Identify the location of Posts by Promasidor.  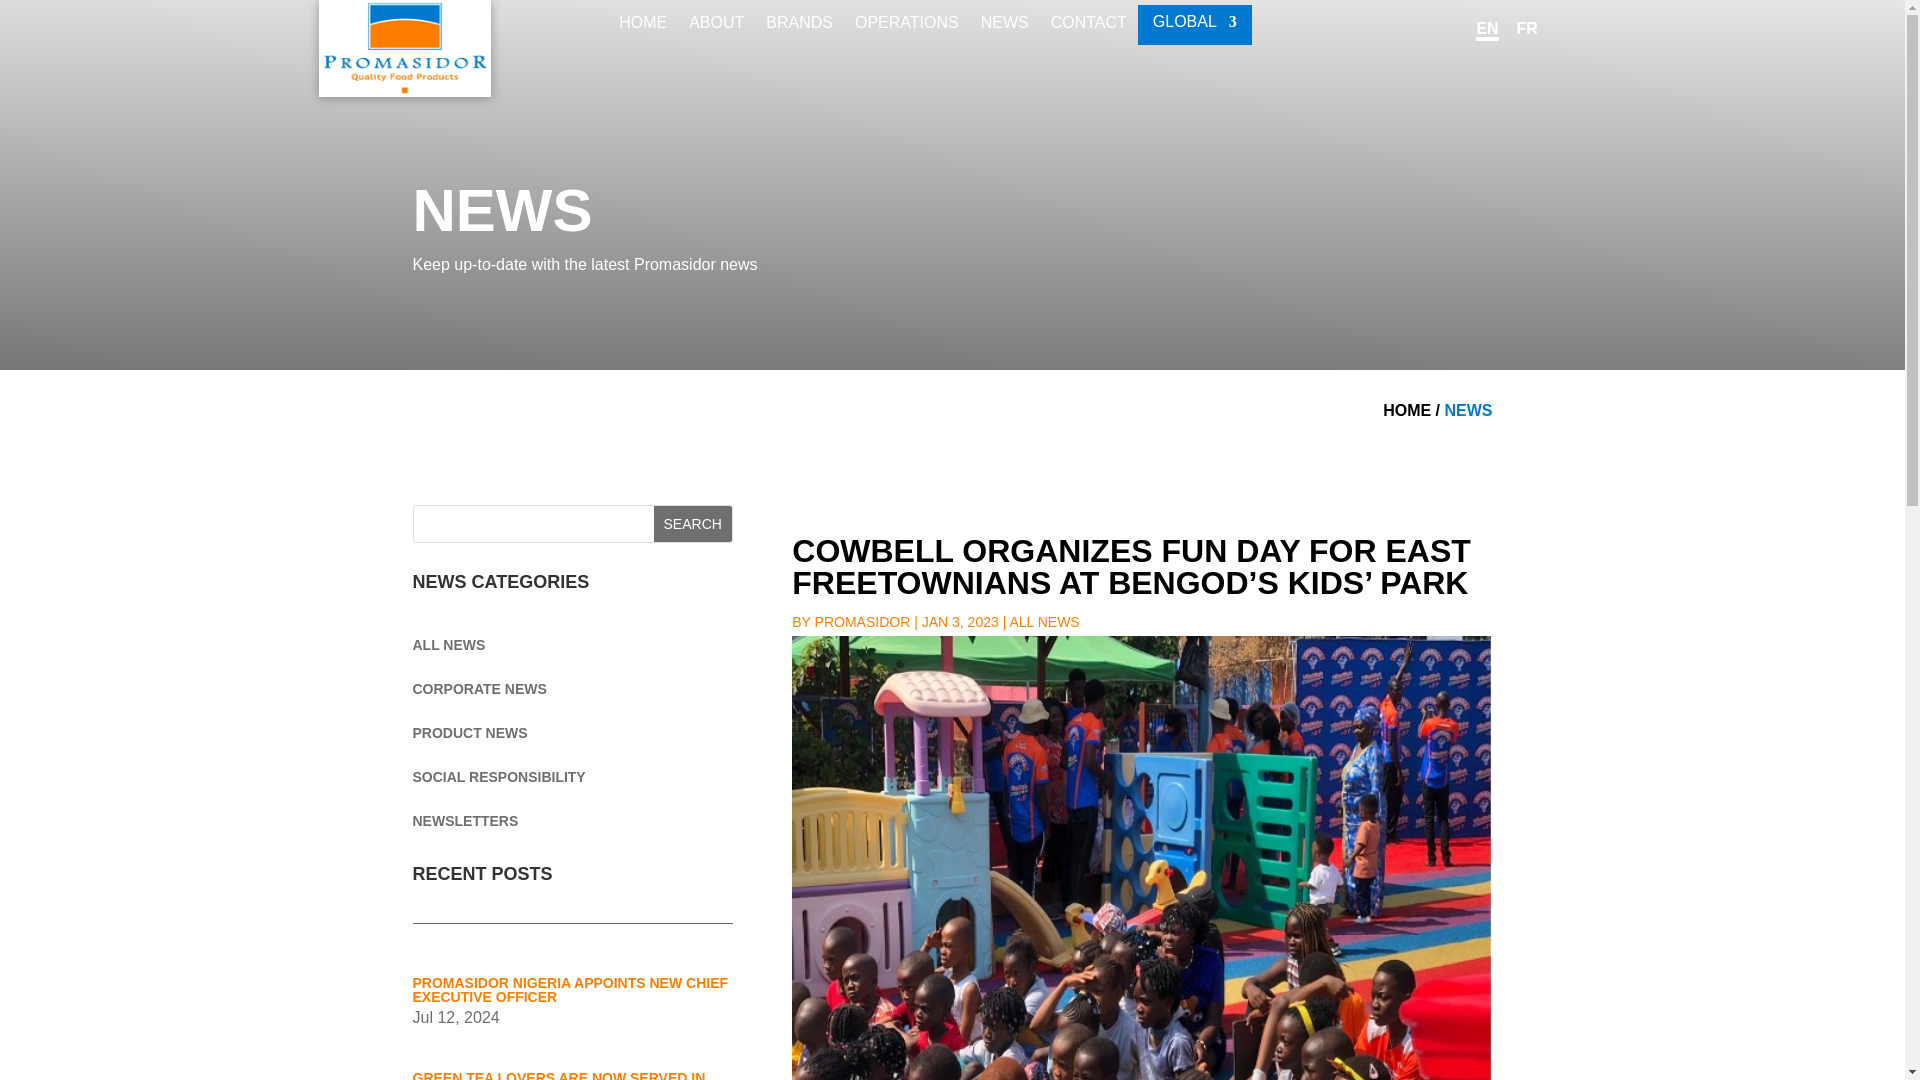
(862, 622).